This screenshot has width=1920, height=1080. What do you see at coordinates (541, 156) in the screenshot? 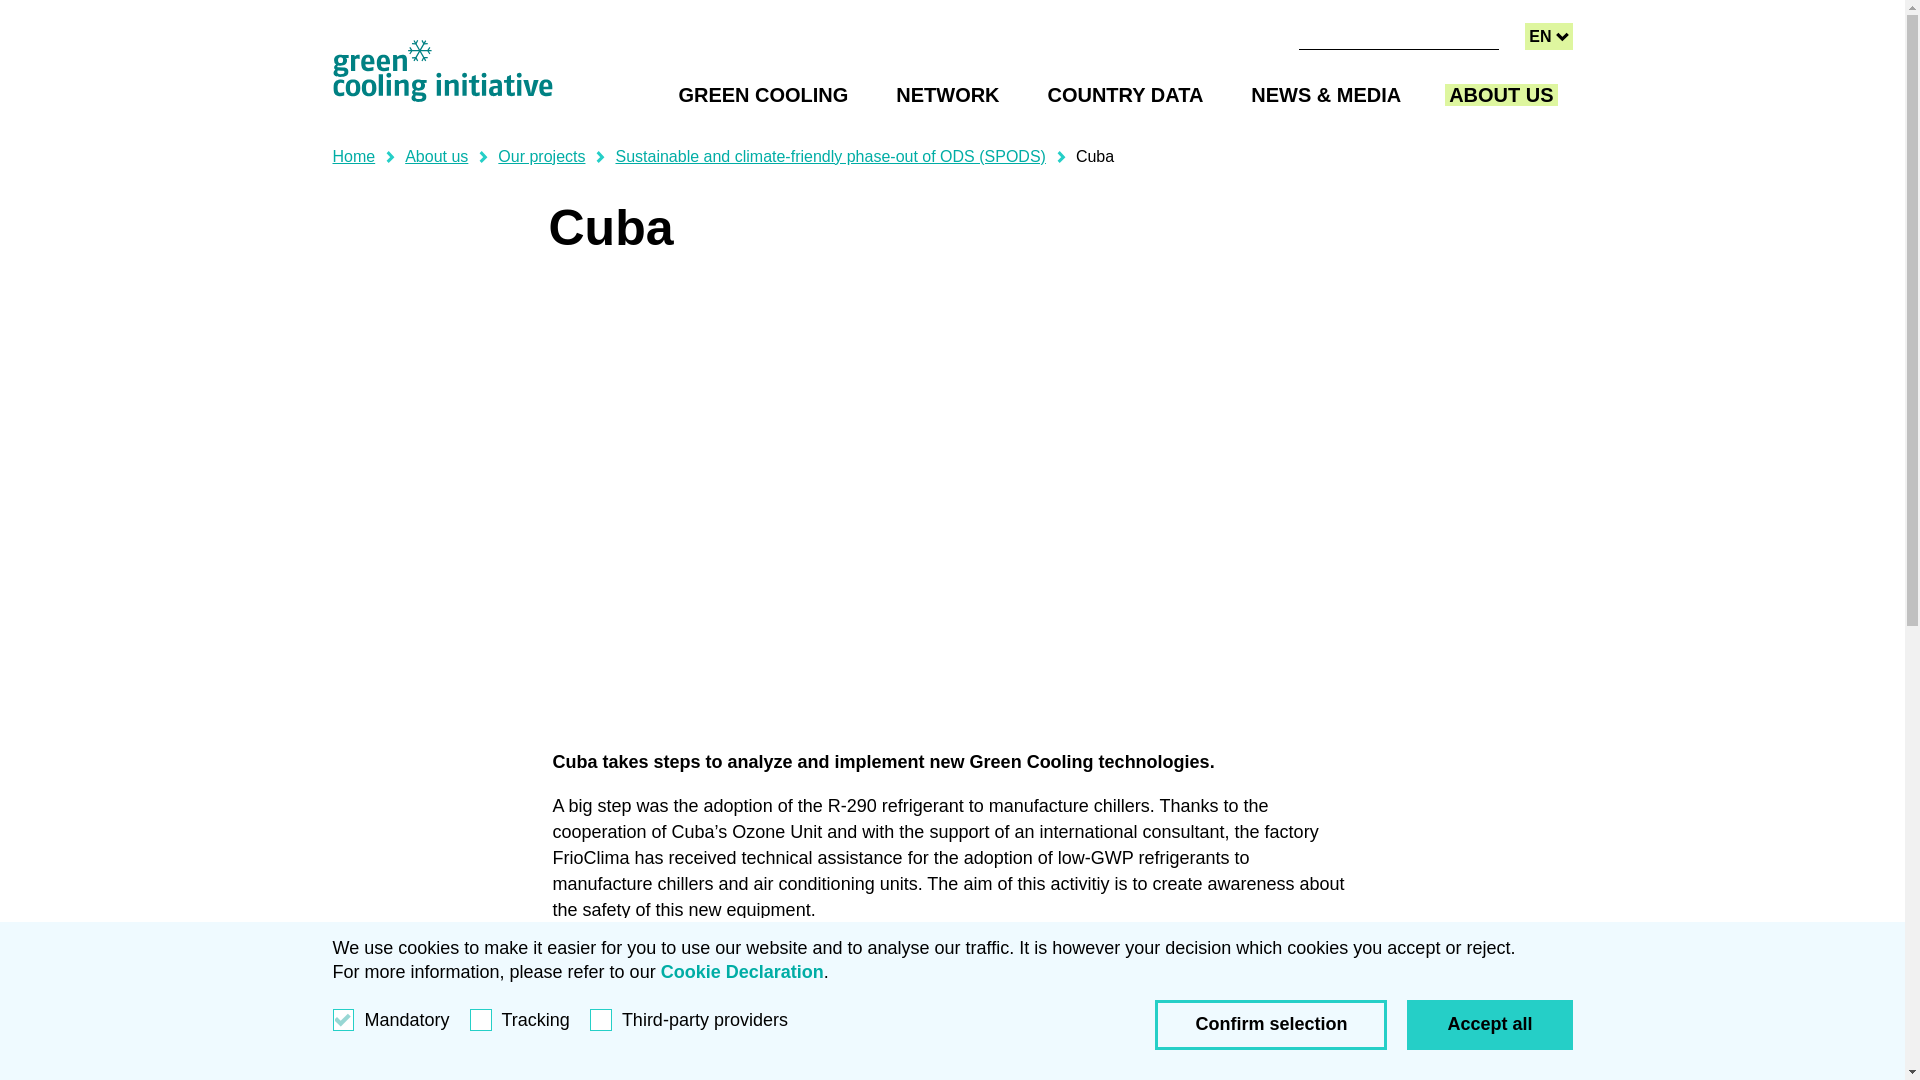
I see `Our projects` at bounding box center [541, 156].